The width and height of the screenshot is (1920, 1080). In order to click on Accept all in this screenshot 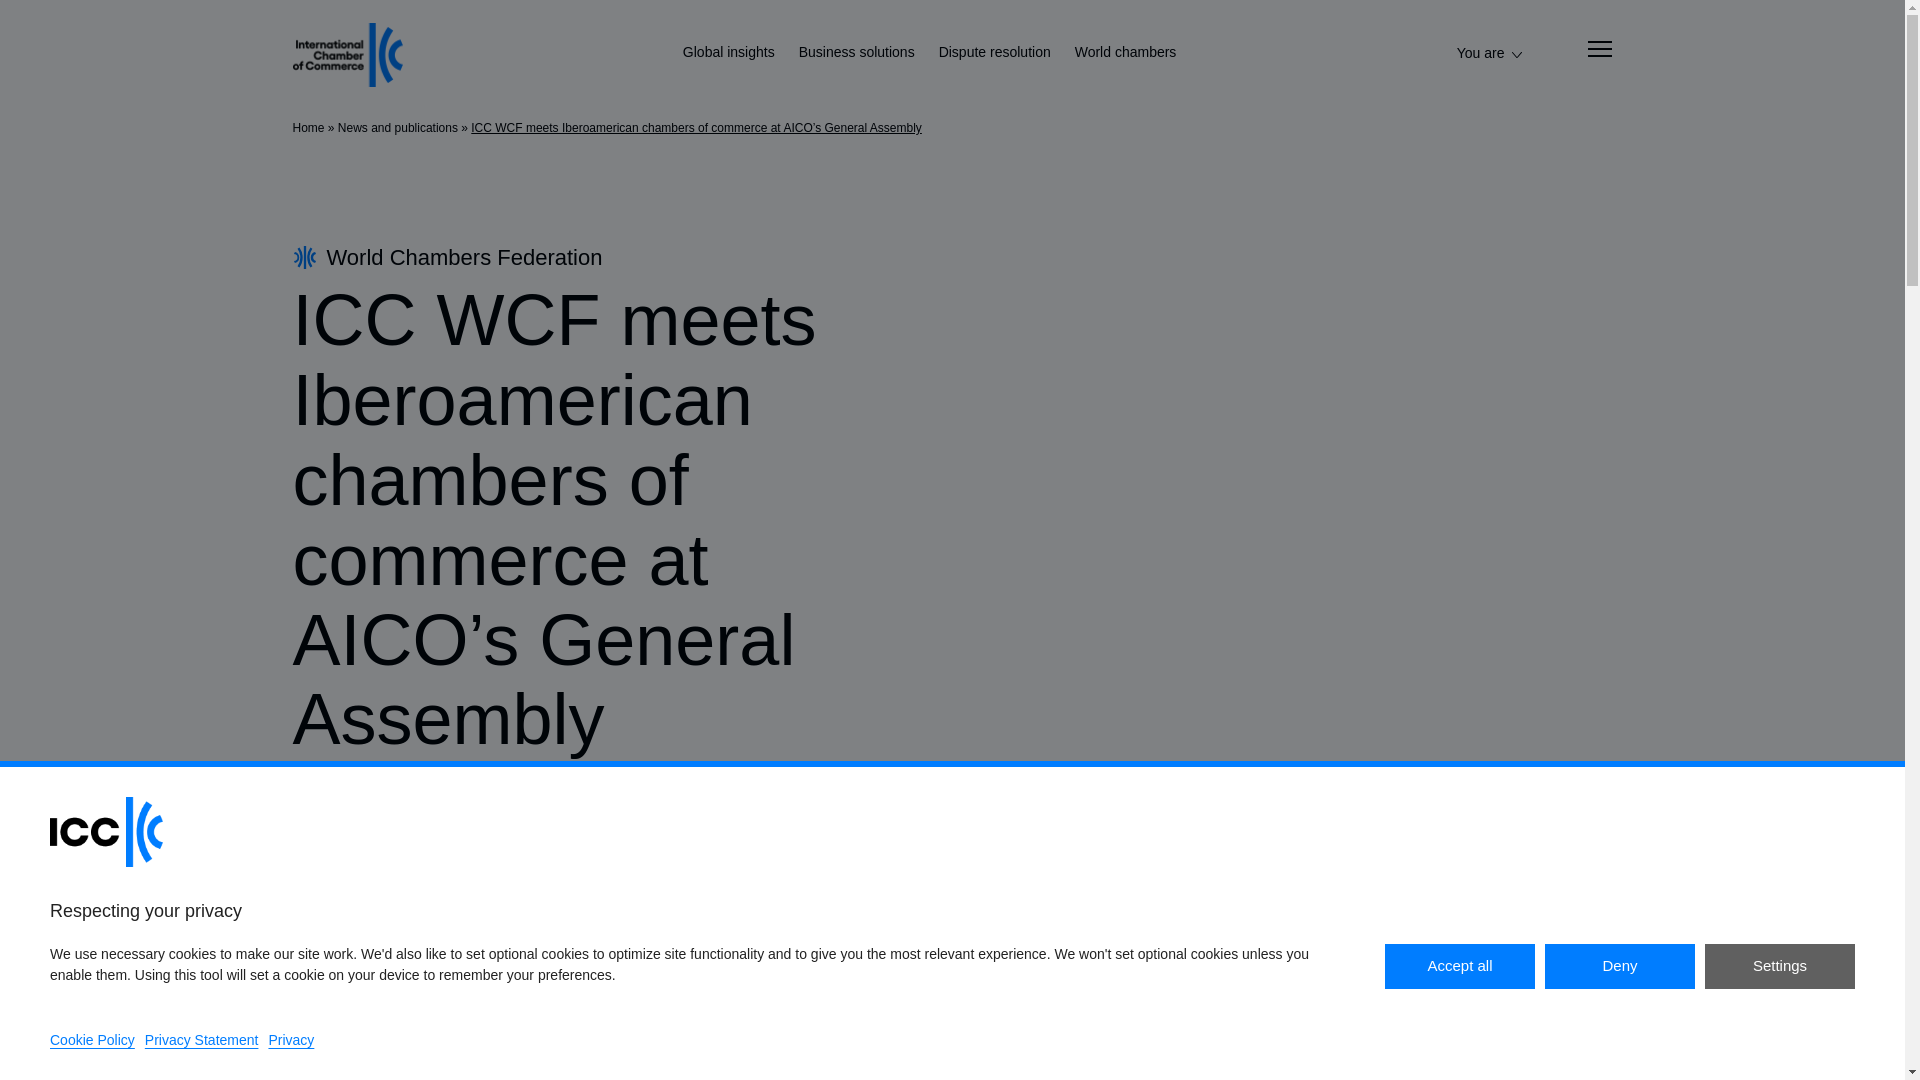, I will do `click(1459, 966)`.